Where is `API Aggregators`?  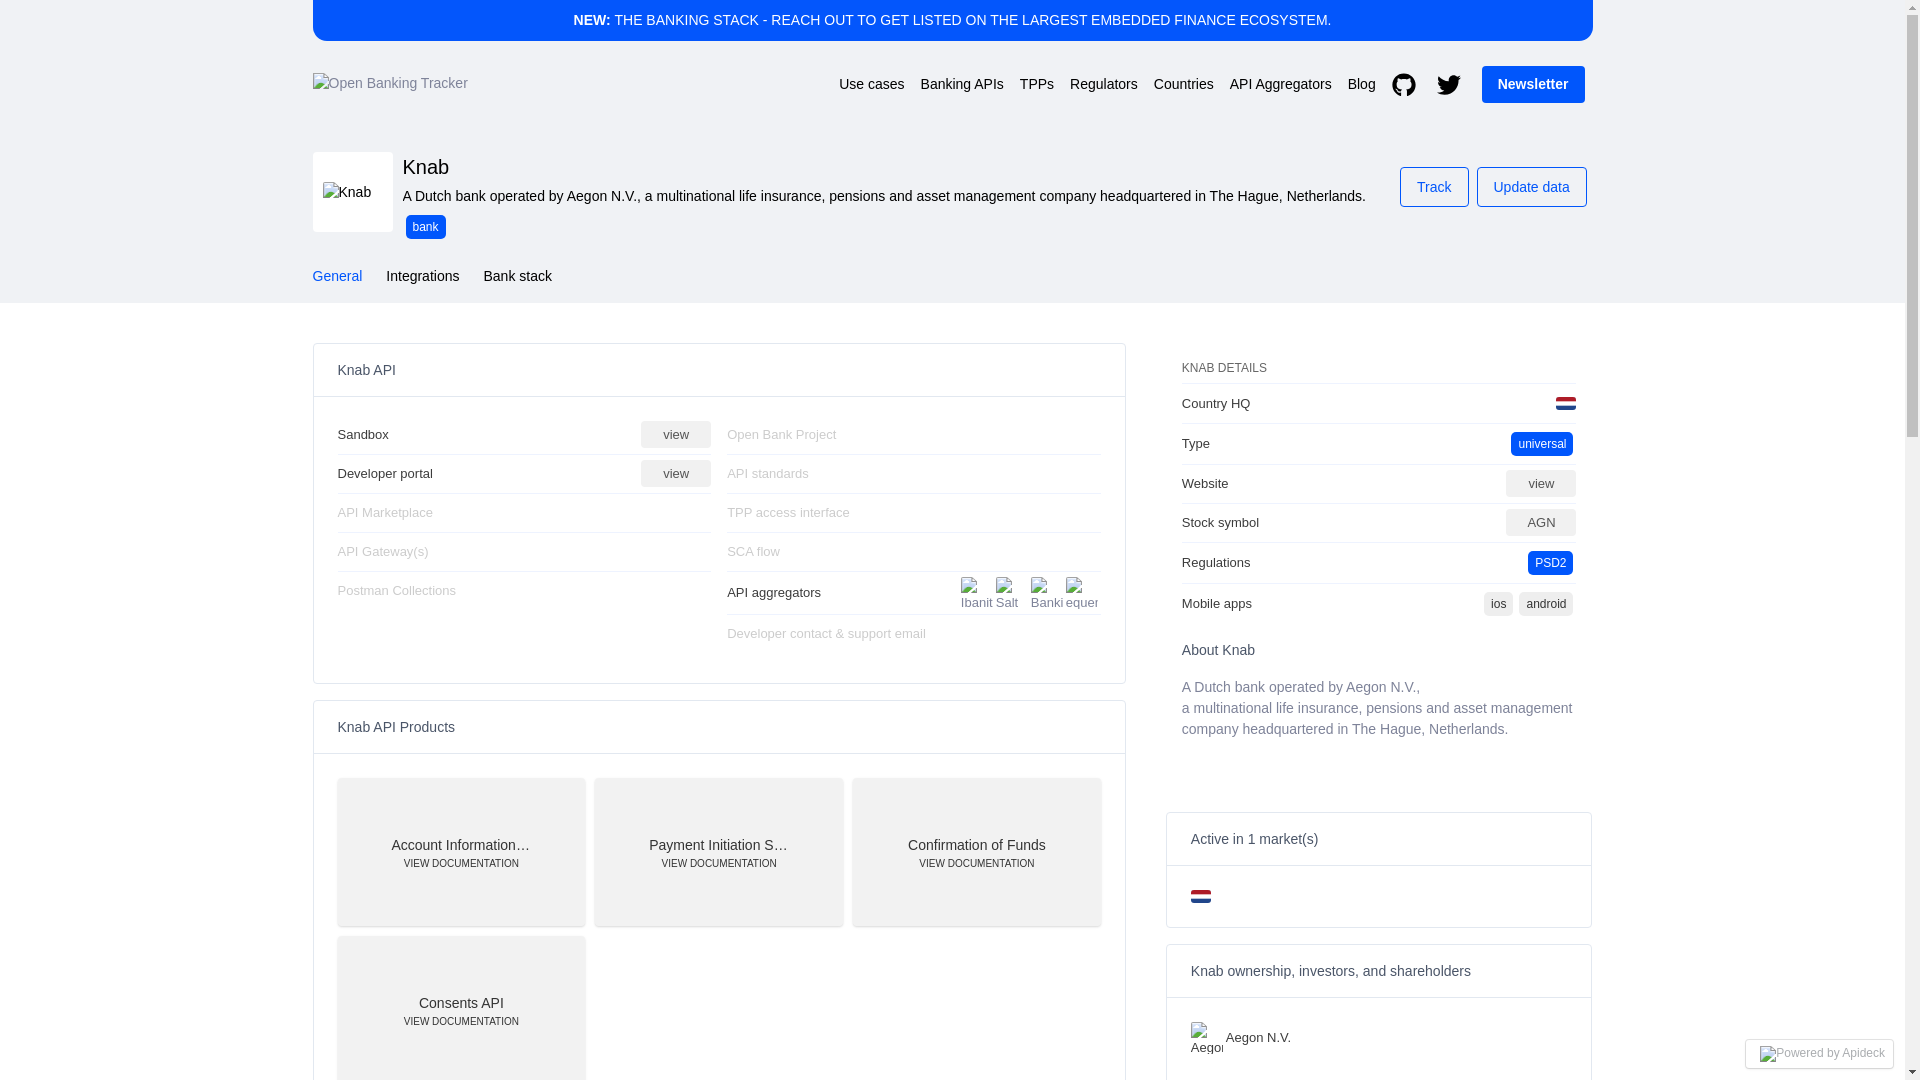 API Aggregators is located at coordinates (1281, 84).